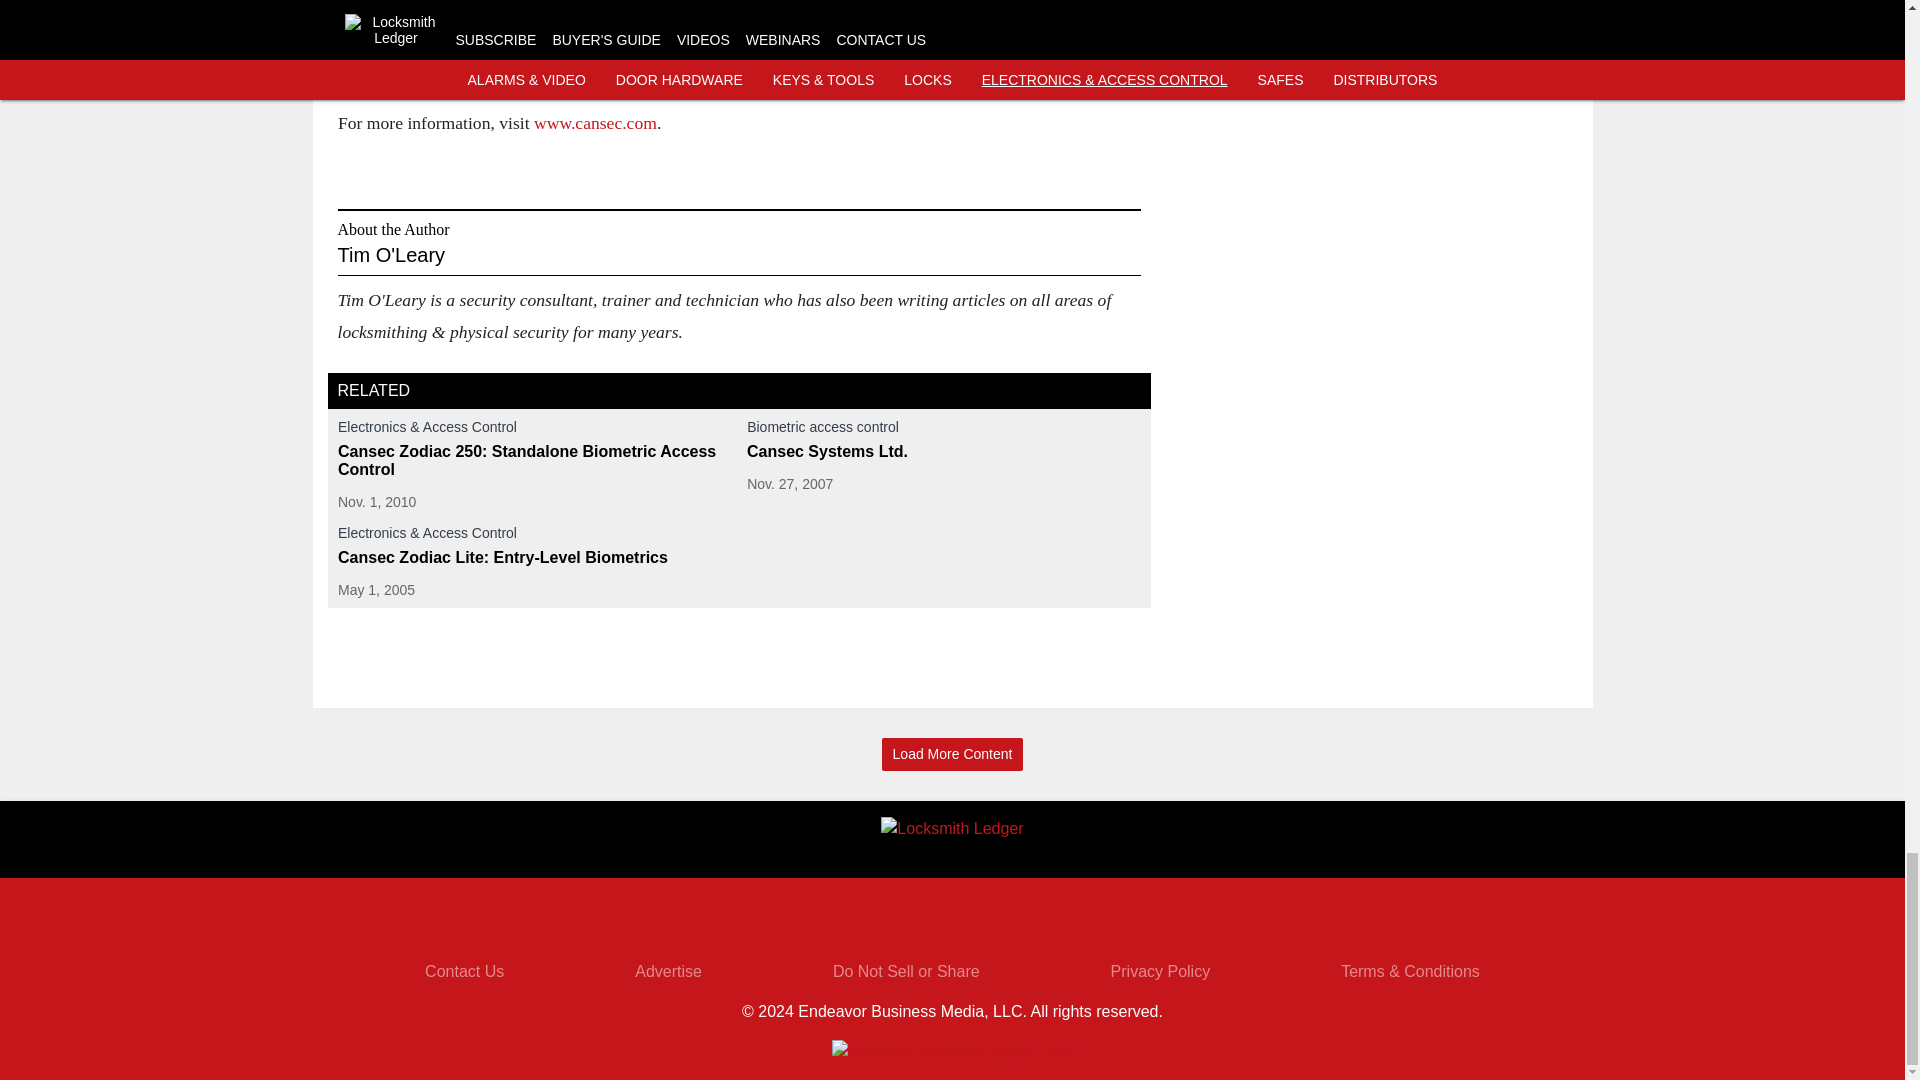 The width and height of the screenshot is (1920, 1080). I want to click on Cansec Zodiac 250: Standalone Biometric Access Control, so click(534, 460).